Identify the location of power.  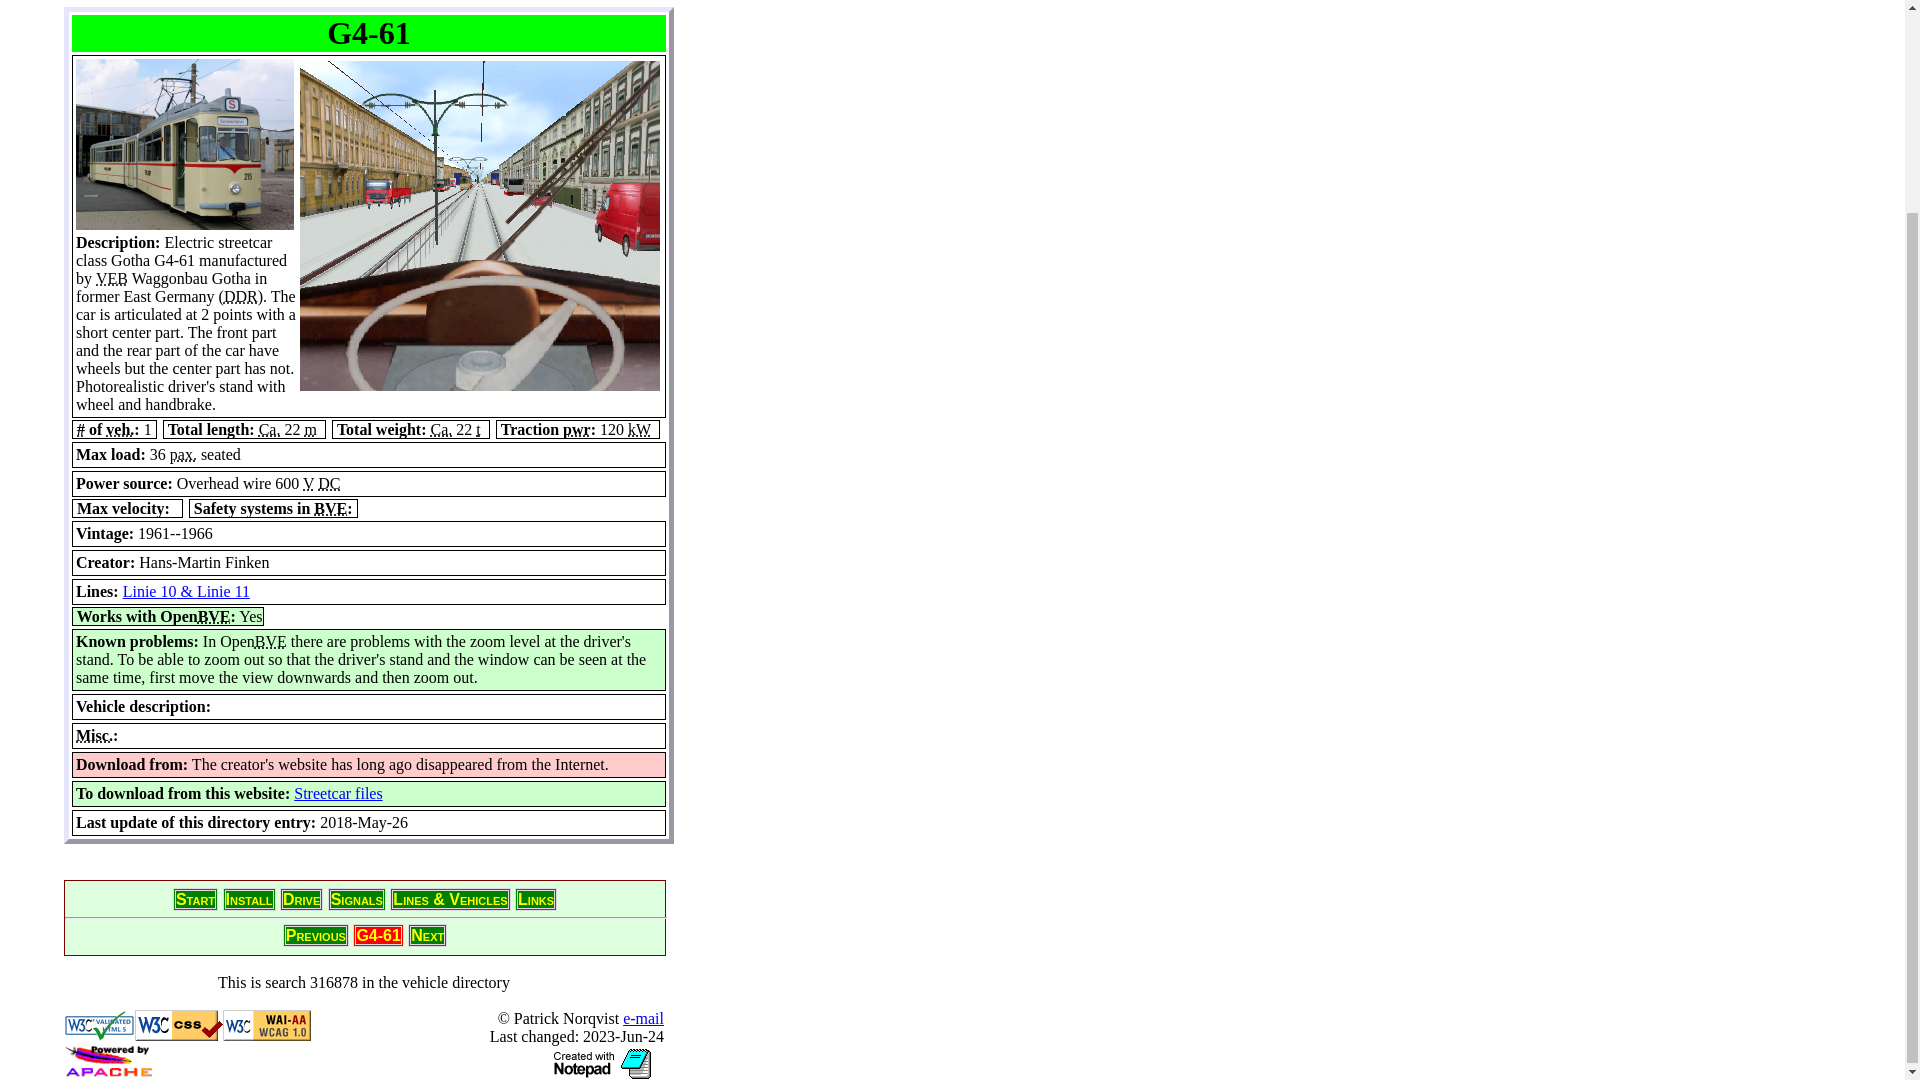
(576, 430).